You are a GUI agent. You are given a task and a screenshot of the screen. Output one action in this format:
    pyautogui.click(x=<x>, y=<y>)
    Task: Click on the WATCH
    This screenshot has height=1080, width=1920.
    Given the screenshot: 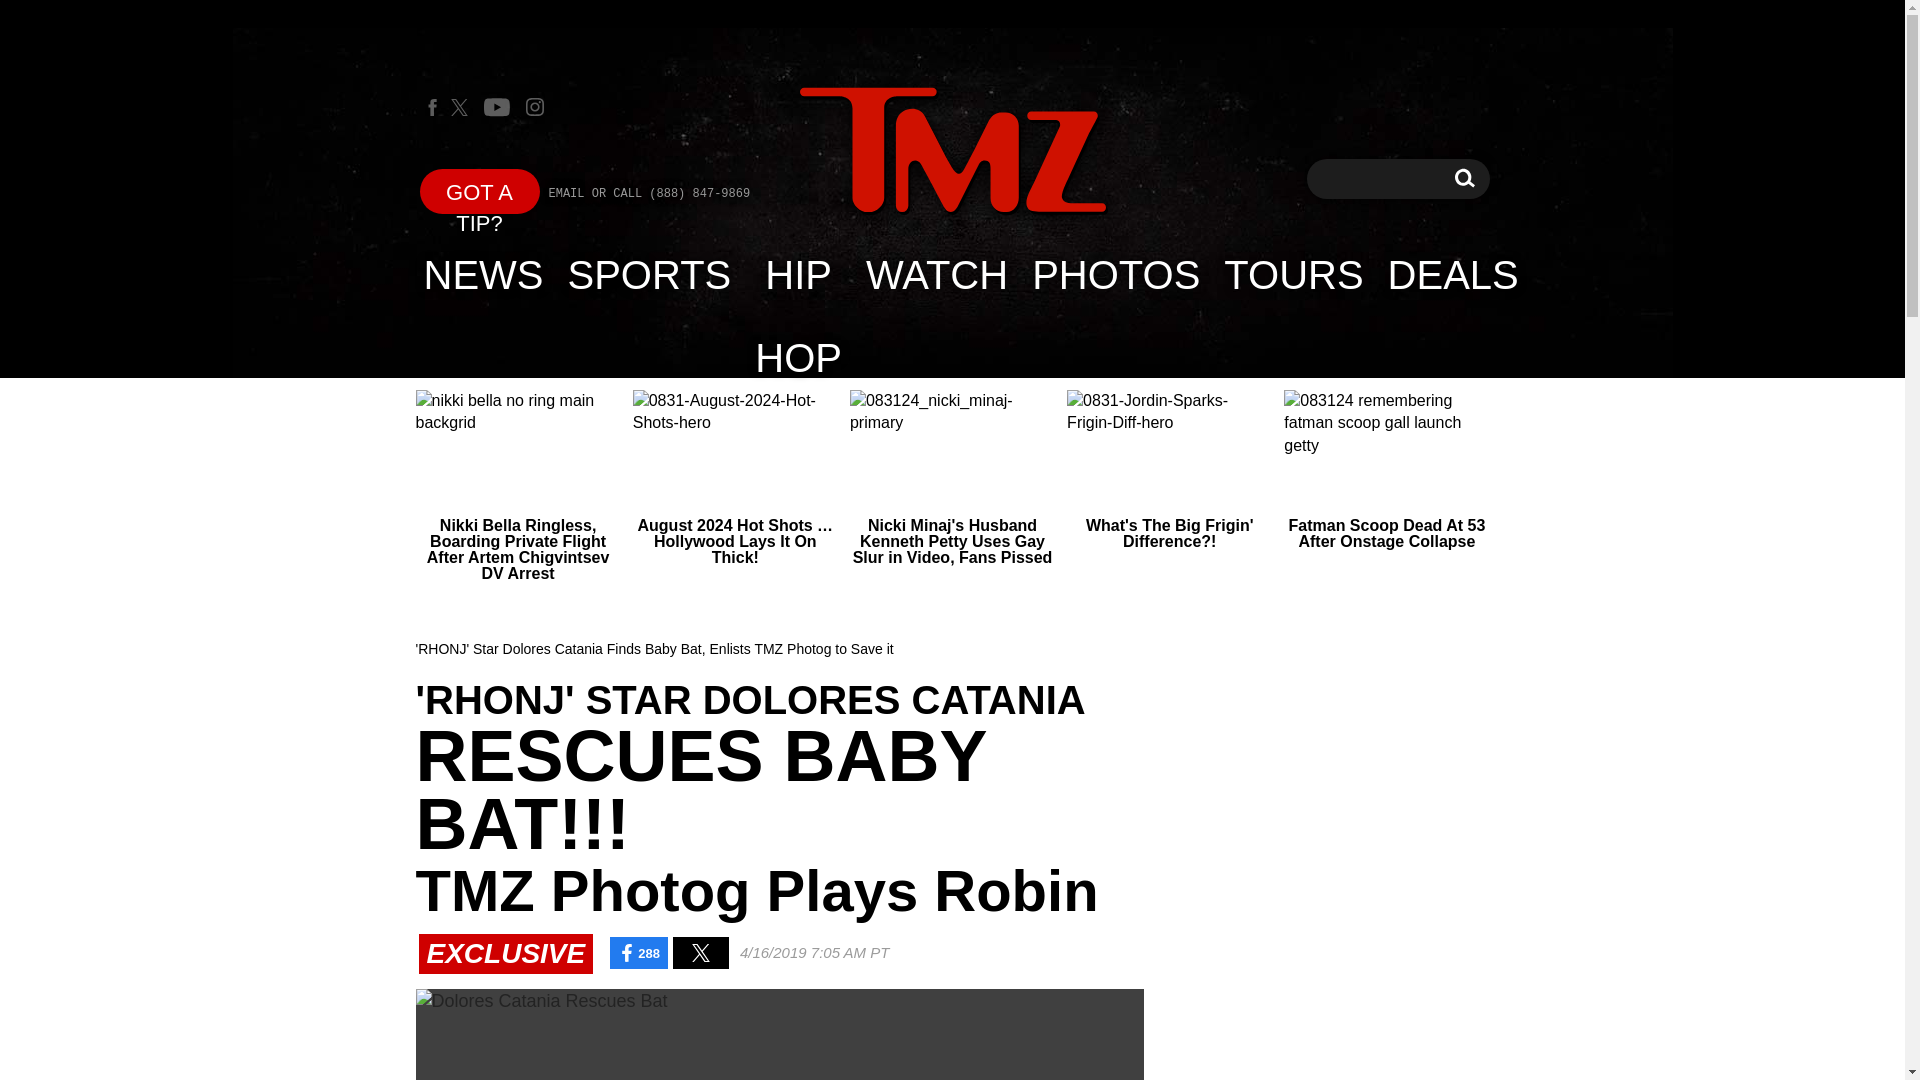 What is the action you would take?
    pyautogui.click(x=936, y=274)
    